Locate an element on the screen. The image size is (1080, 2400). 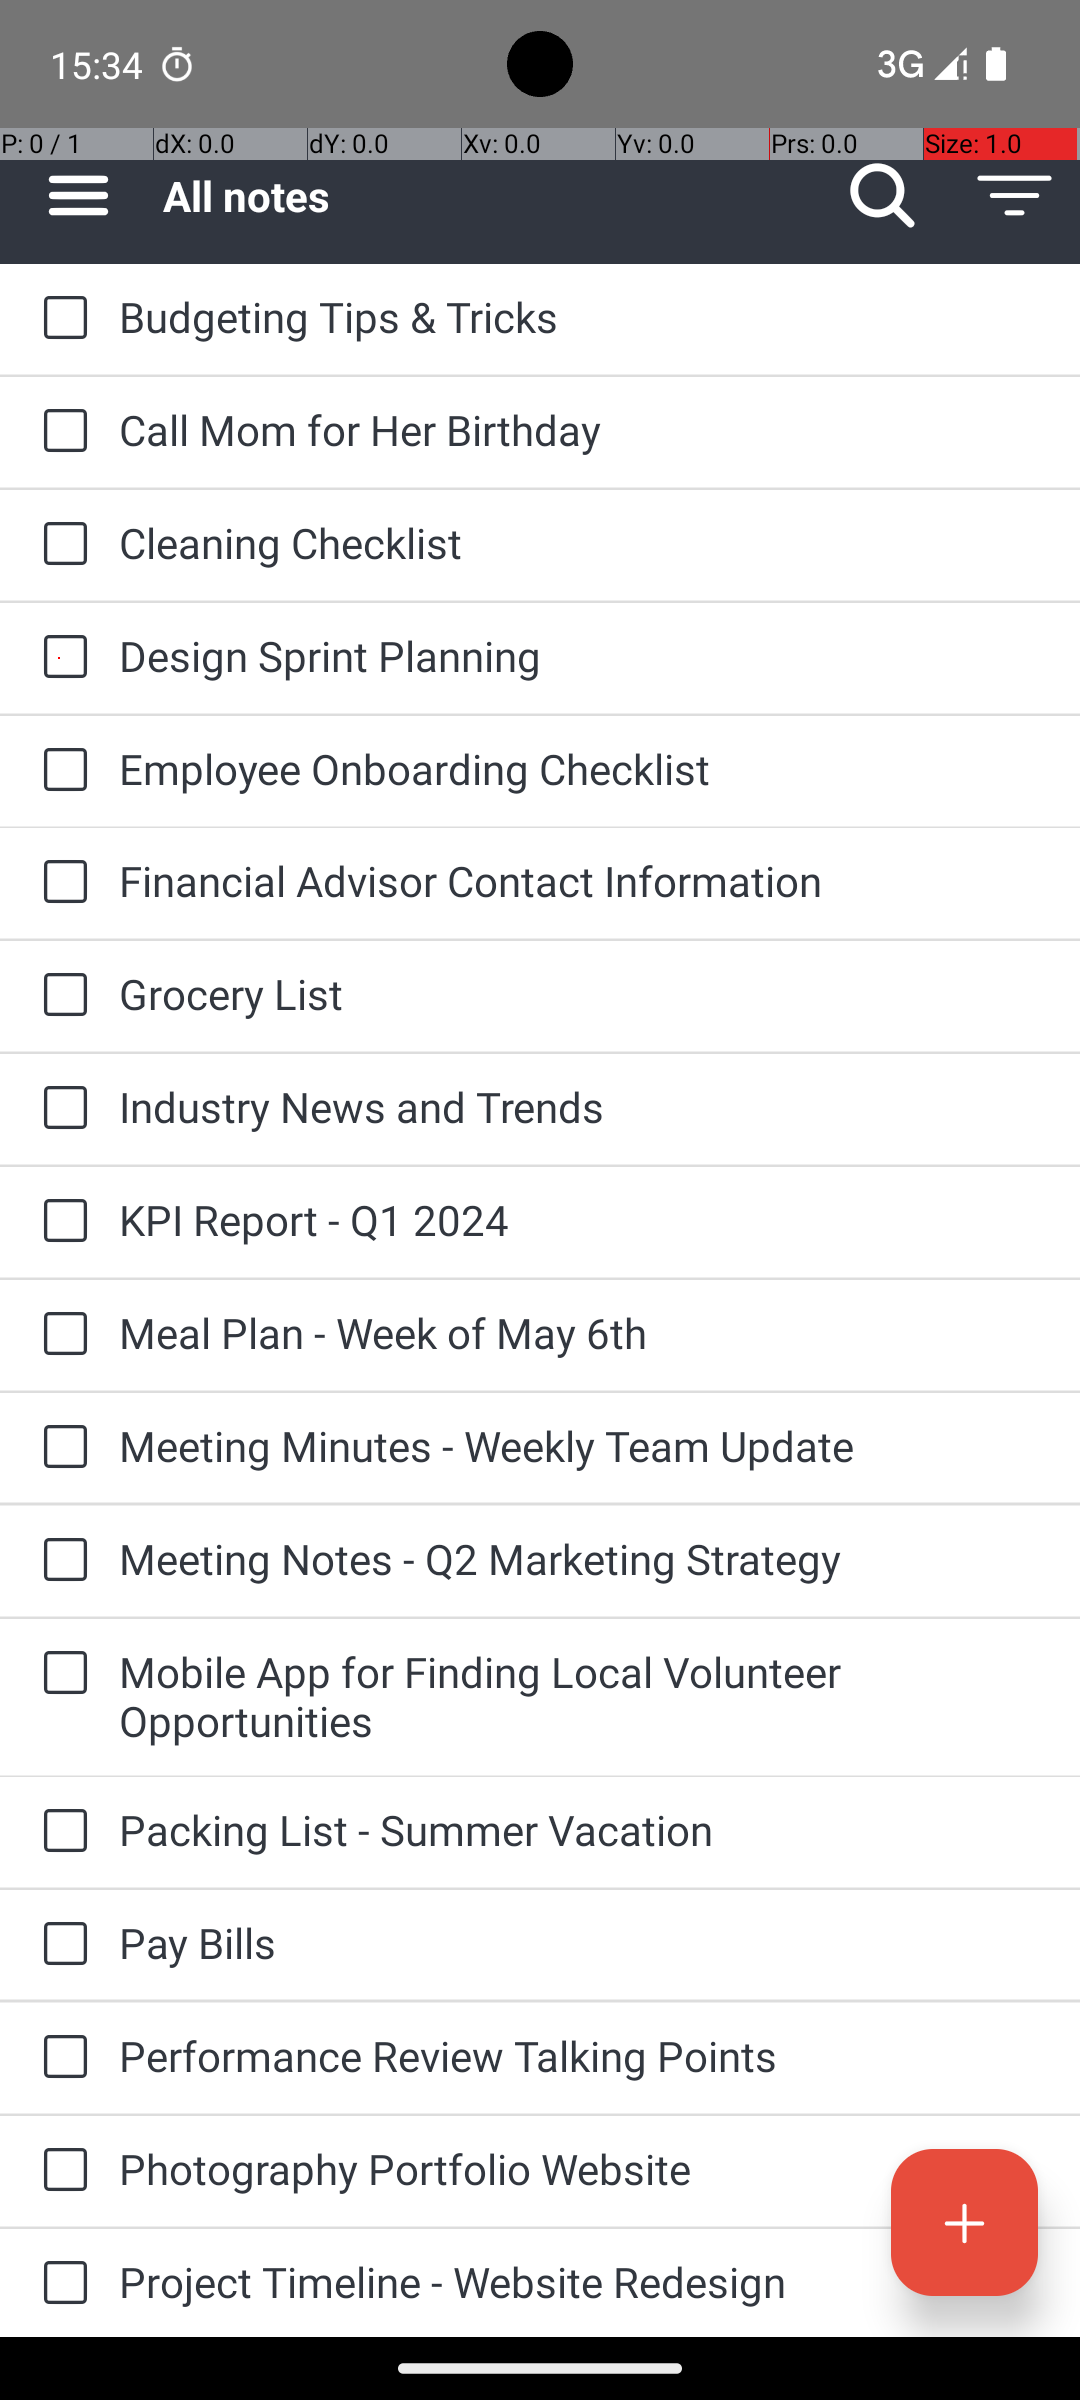
to-do: Industry News and Trends is located at coordinates (60, 1109).